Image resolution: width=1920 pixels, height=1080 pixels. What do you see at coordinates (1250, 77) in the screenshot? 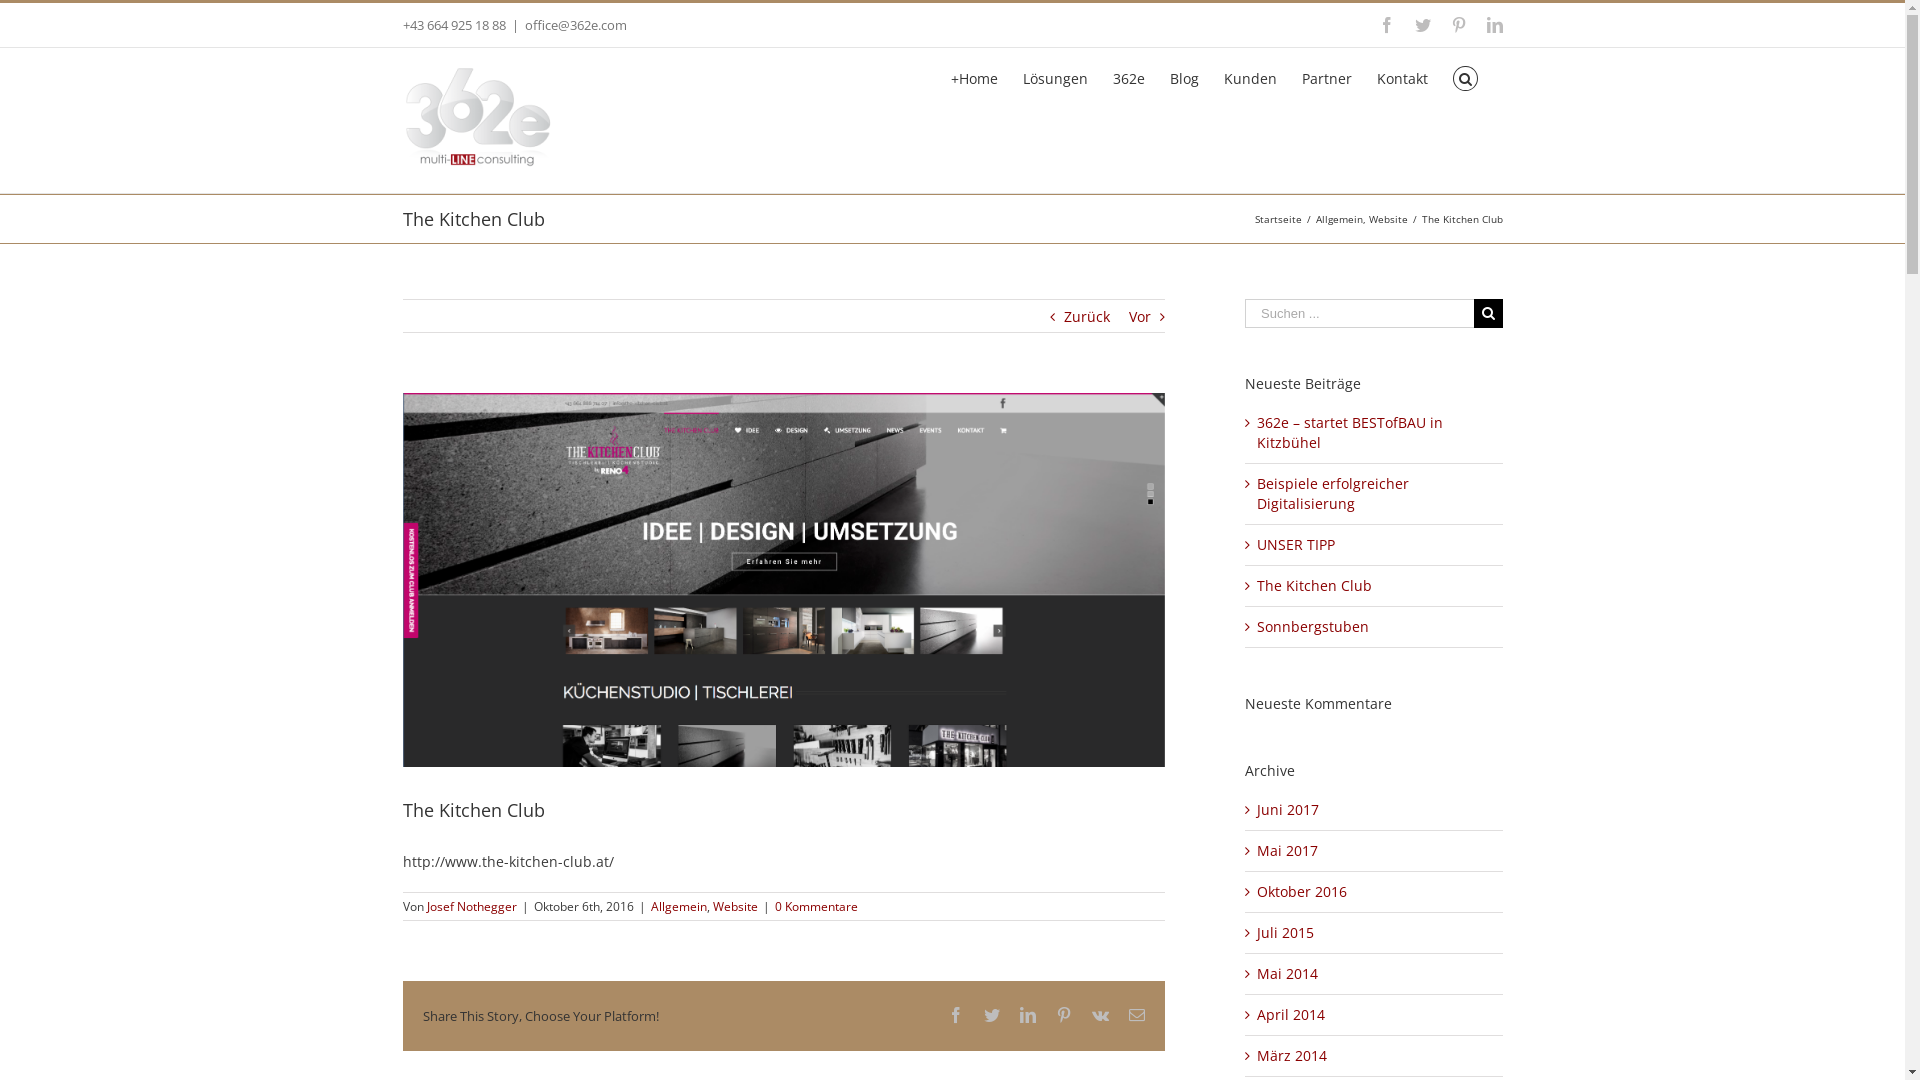
I see `Kunden` at bounding box center [1250, 77].